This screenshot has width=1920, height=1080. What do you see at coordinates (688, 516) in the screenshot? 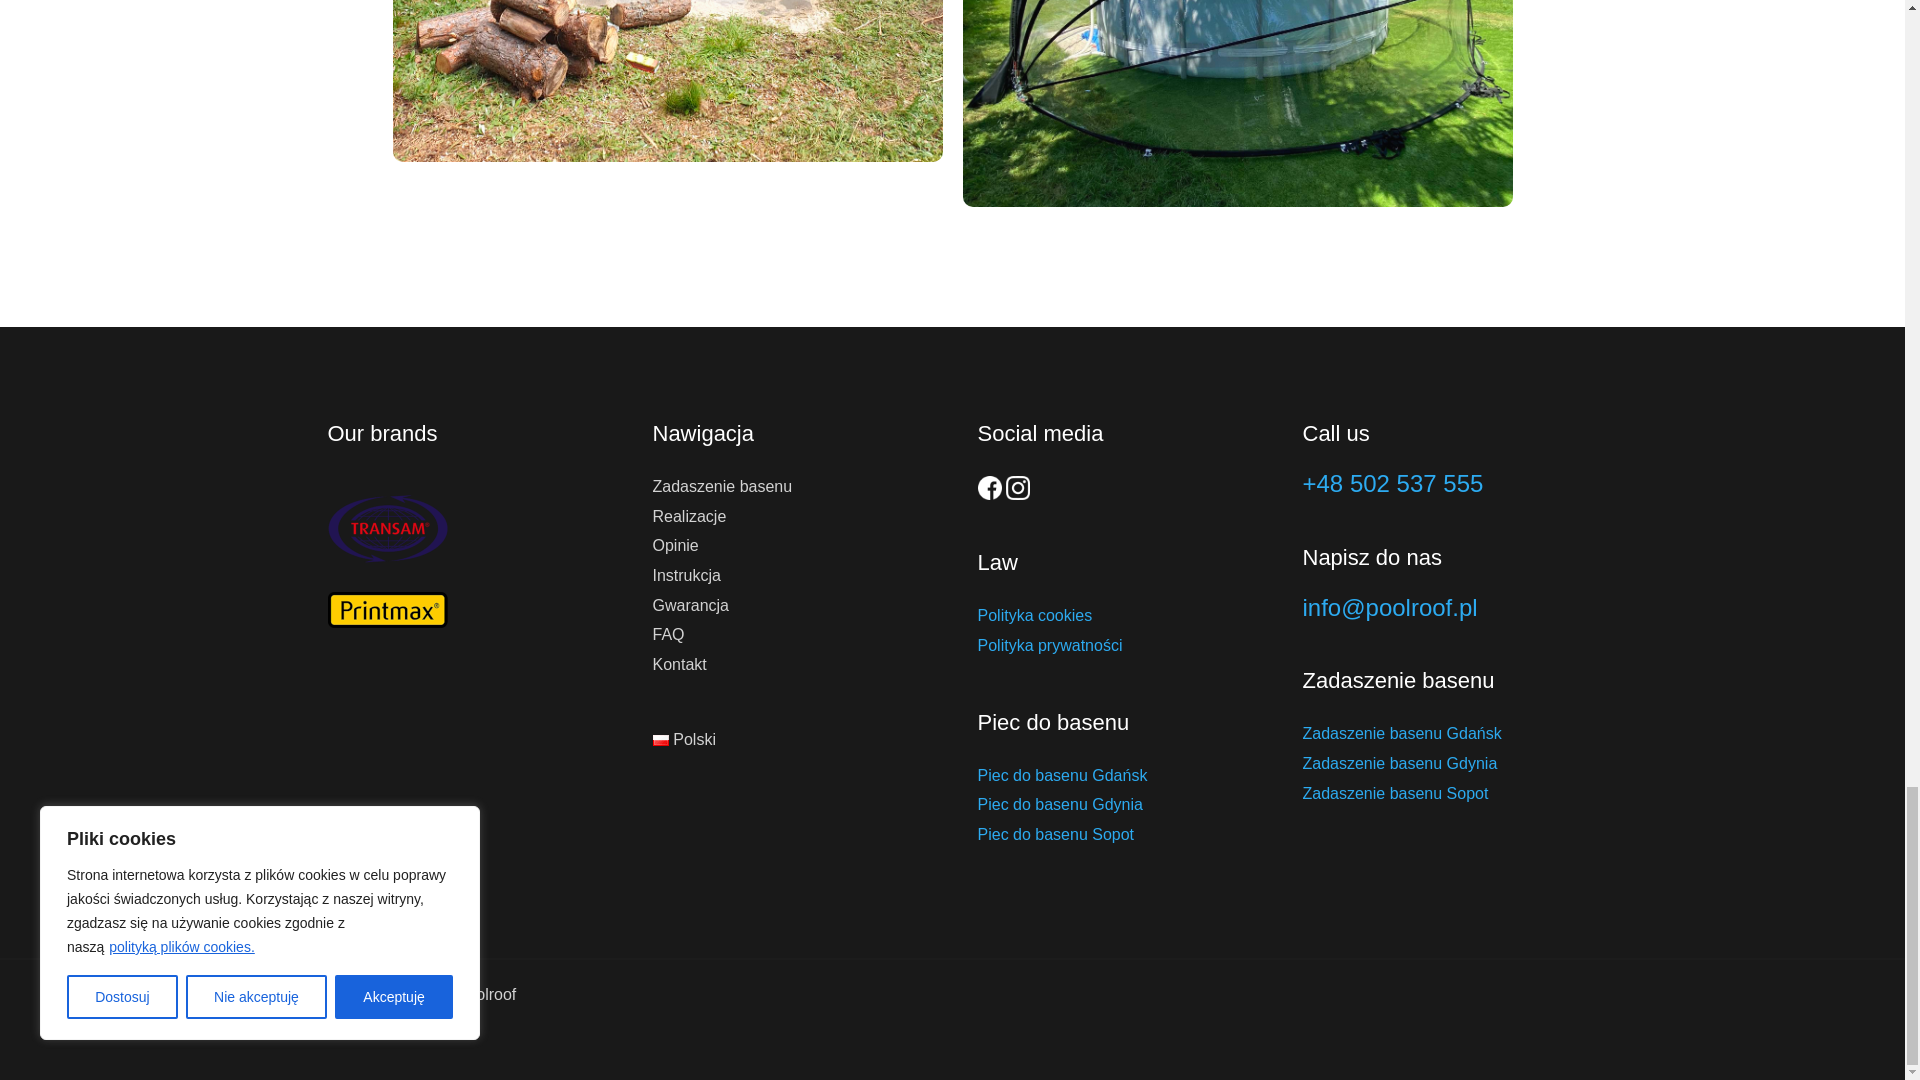
I see `Realizacje` at bounding box center [688, 516].